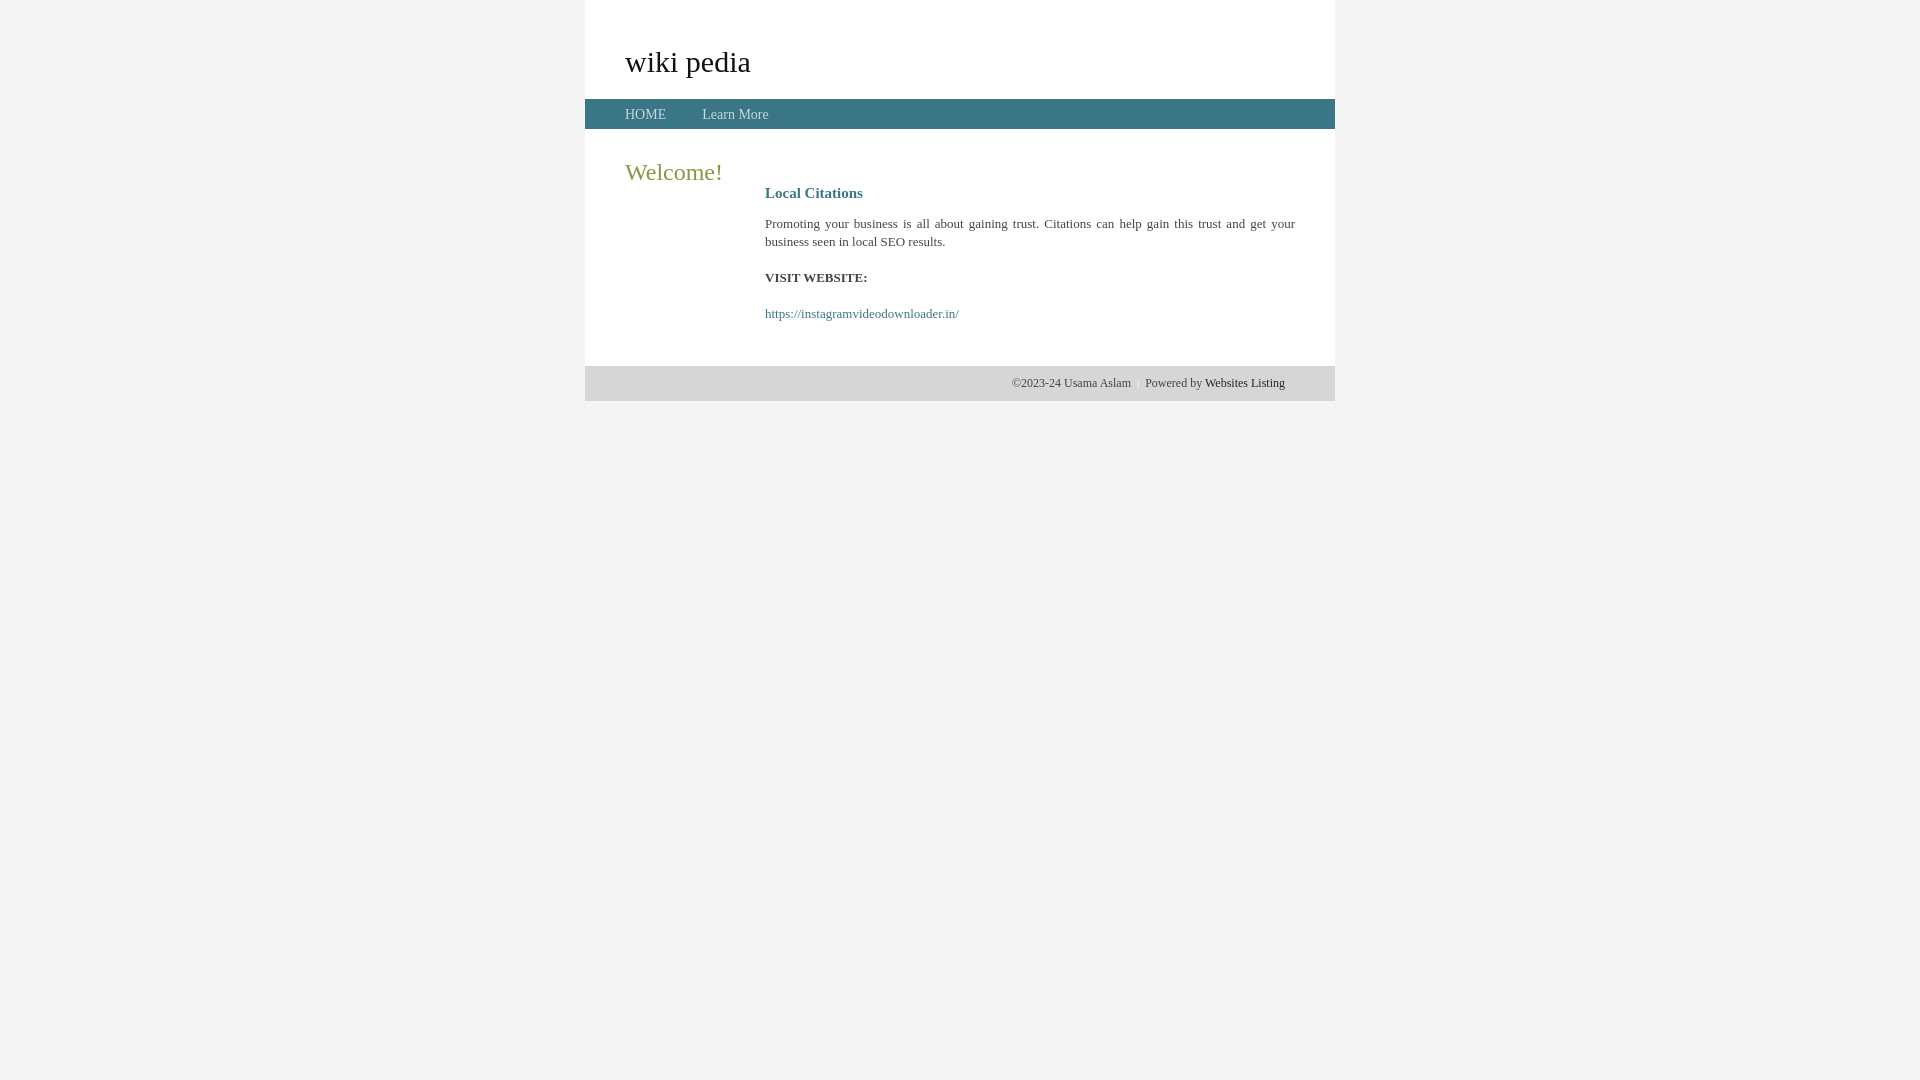 This screenshot has width=1920, height=1080. Describe the element at coordinates (1245, 383) in the screenshot. I see `Websites Listing` at that location.